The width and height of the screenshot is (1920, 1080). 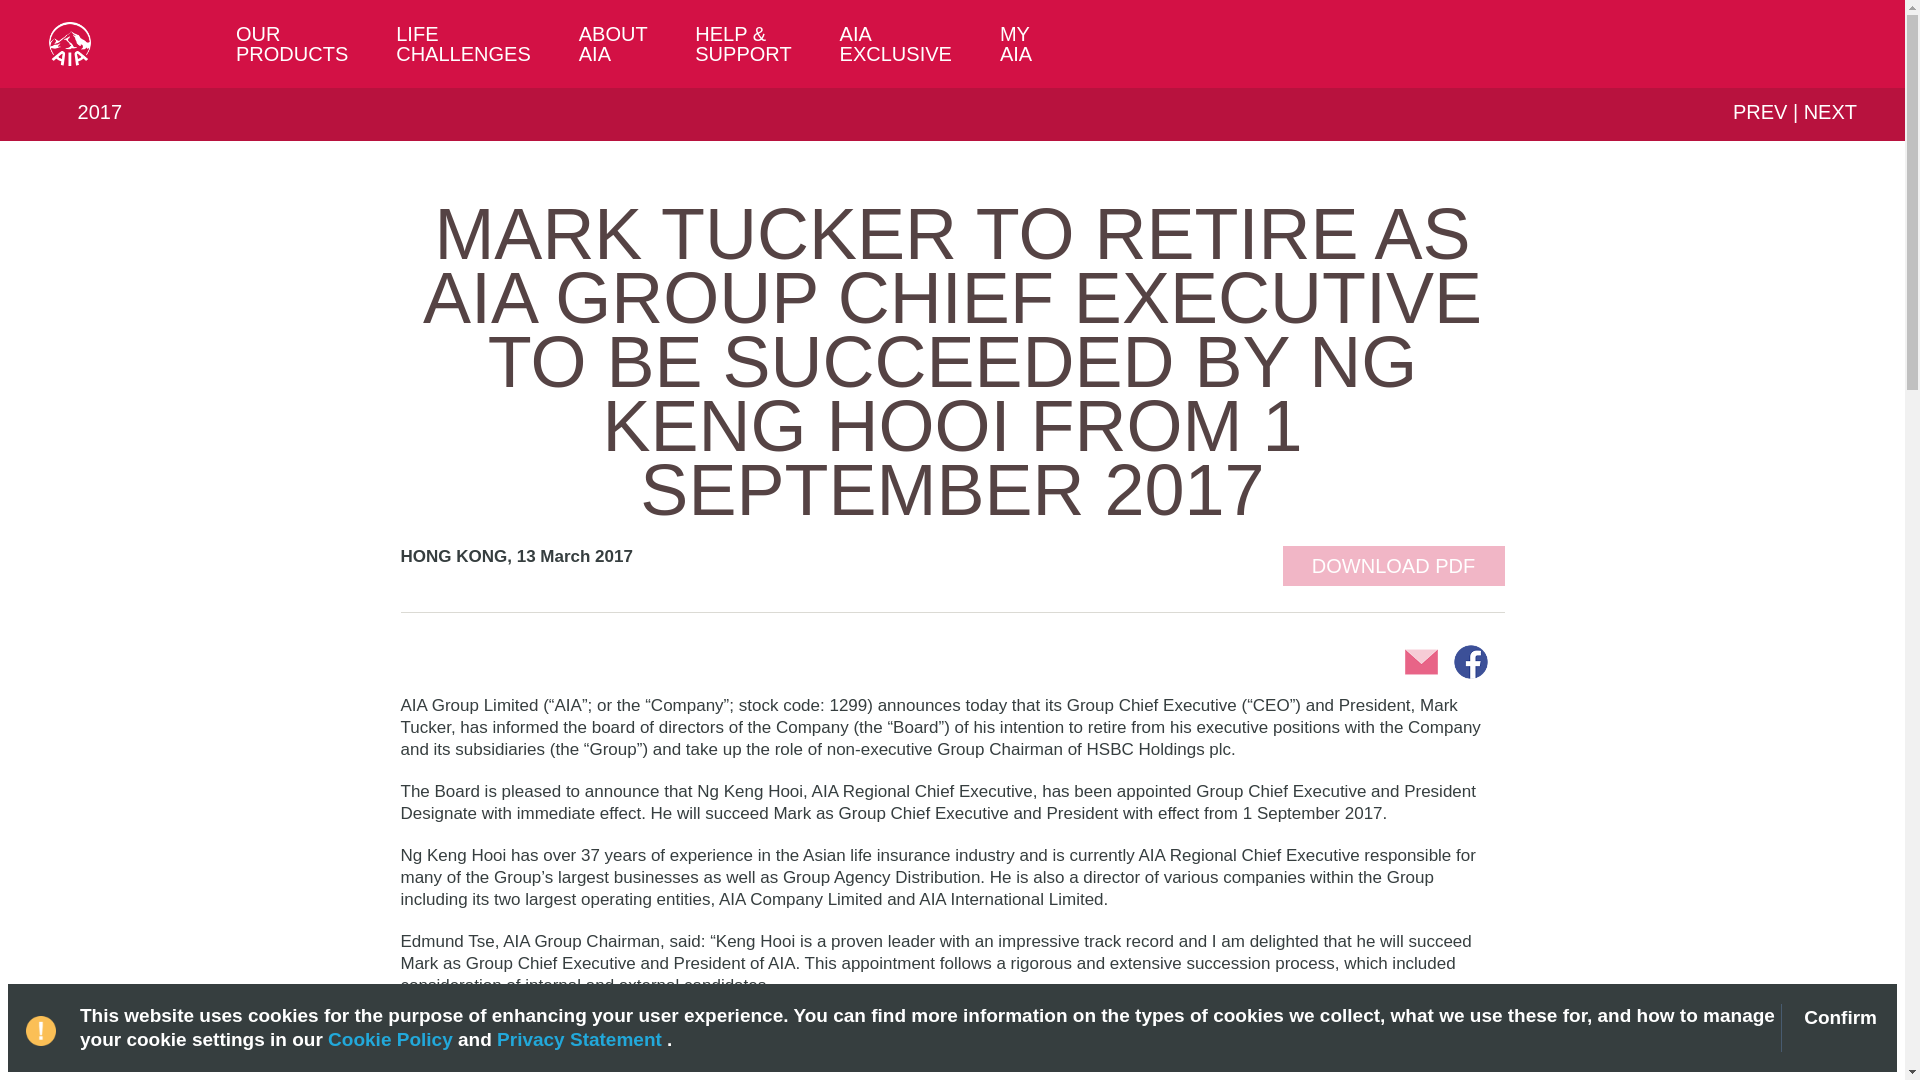 I want to click on Skip to main content, so click(x=68, y=10).